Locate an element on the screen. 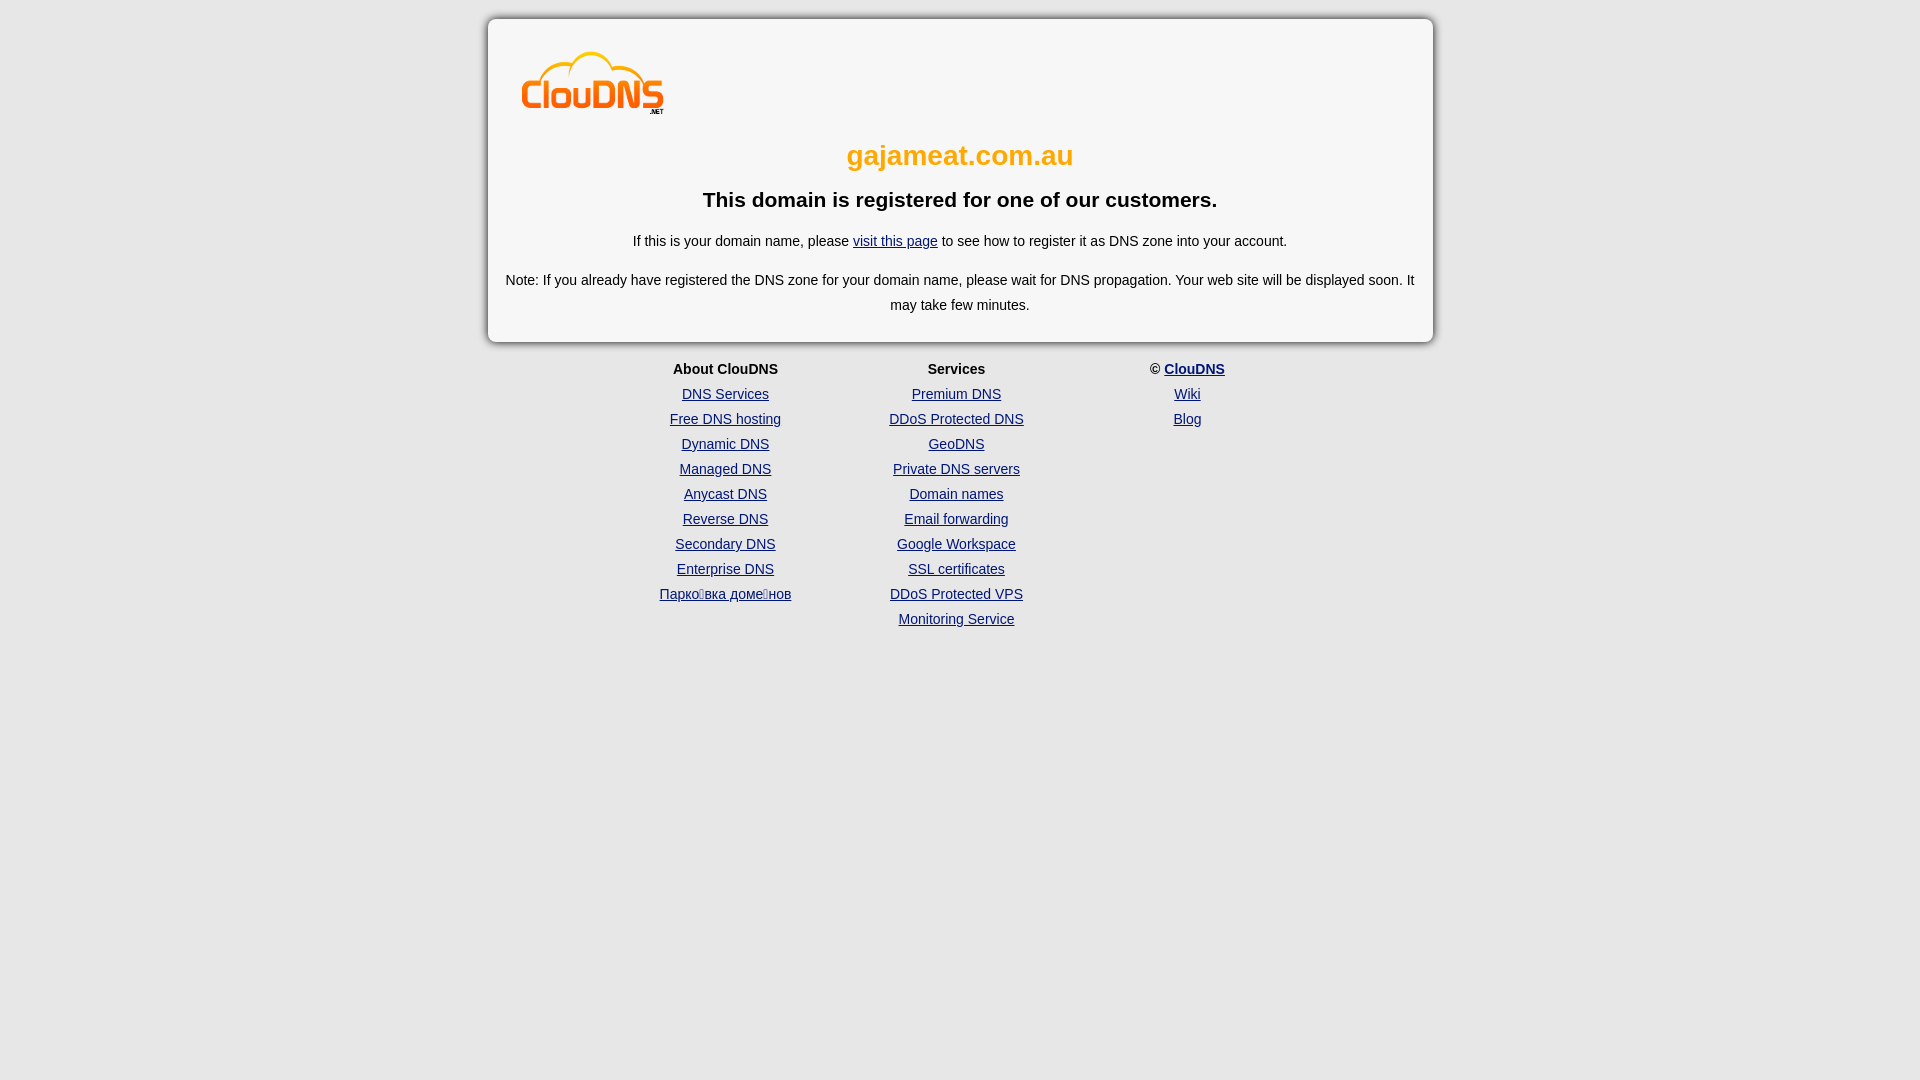 This screenshot has height=1080, width=1920. DDoS Protected VPS is located at coordinates (956, 594).